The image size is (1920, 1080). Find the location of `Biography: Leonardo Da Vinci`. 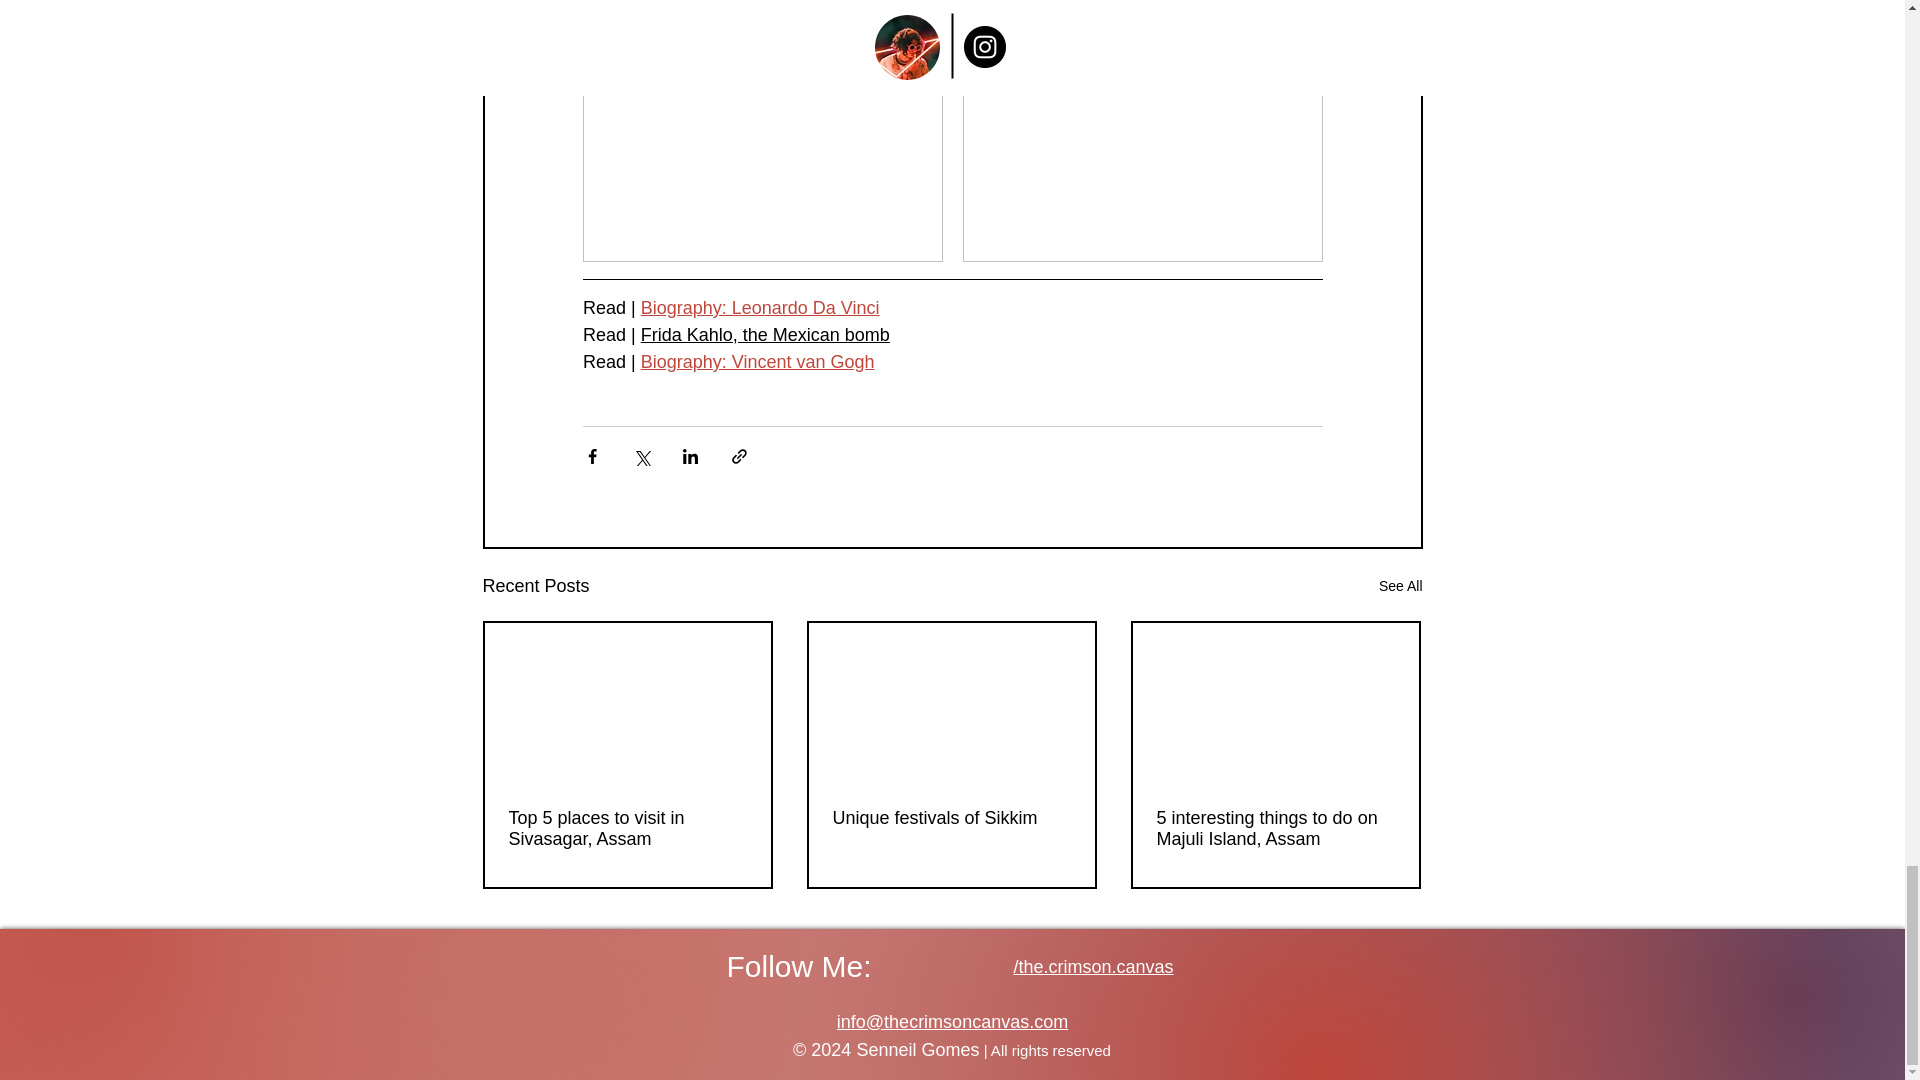

Biography: Leonardo Da Vinci is located at coordinates (759, 308).